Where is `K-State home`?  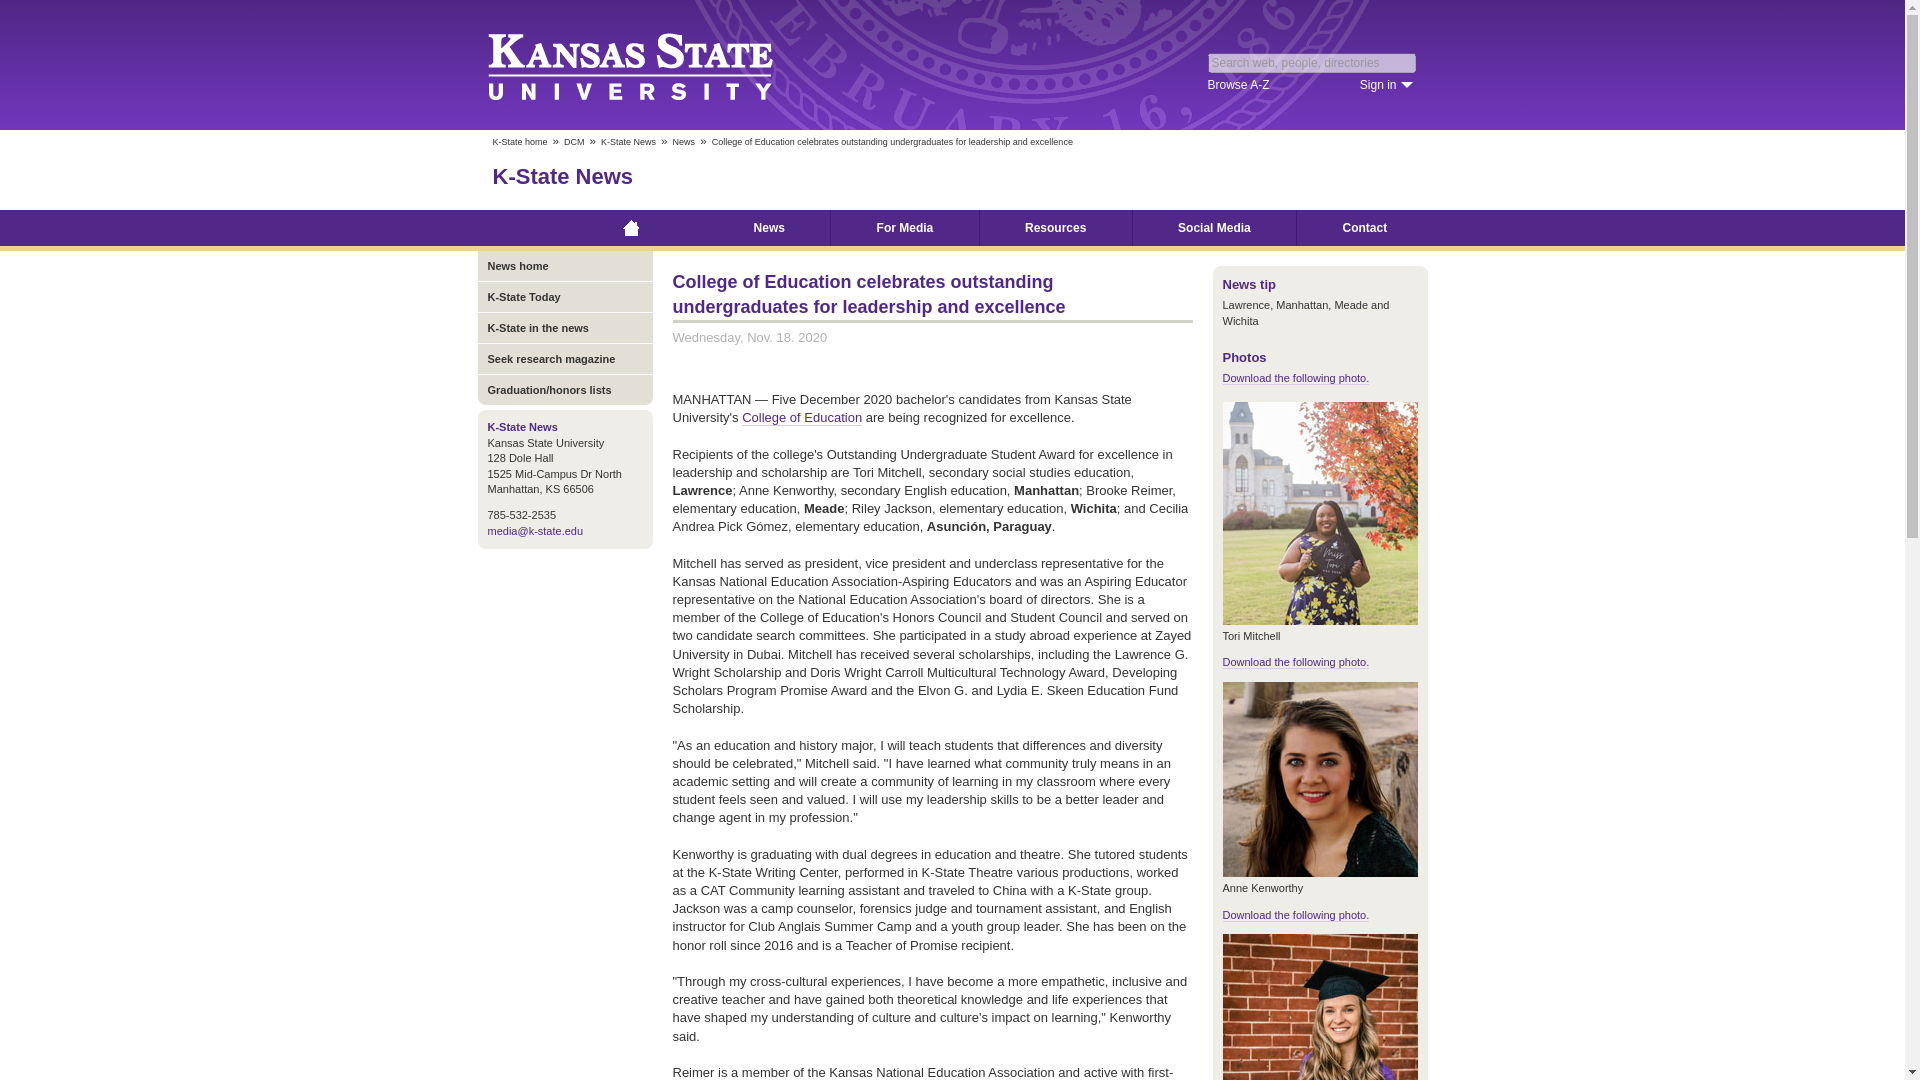
K-State home is located at coordinates (519, 142).